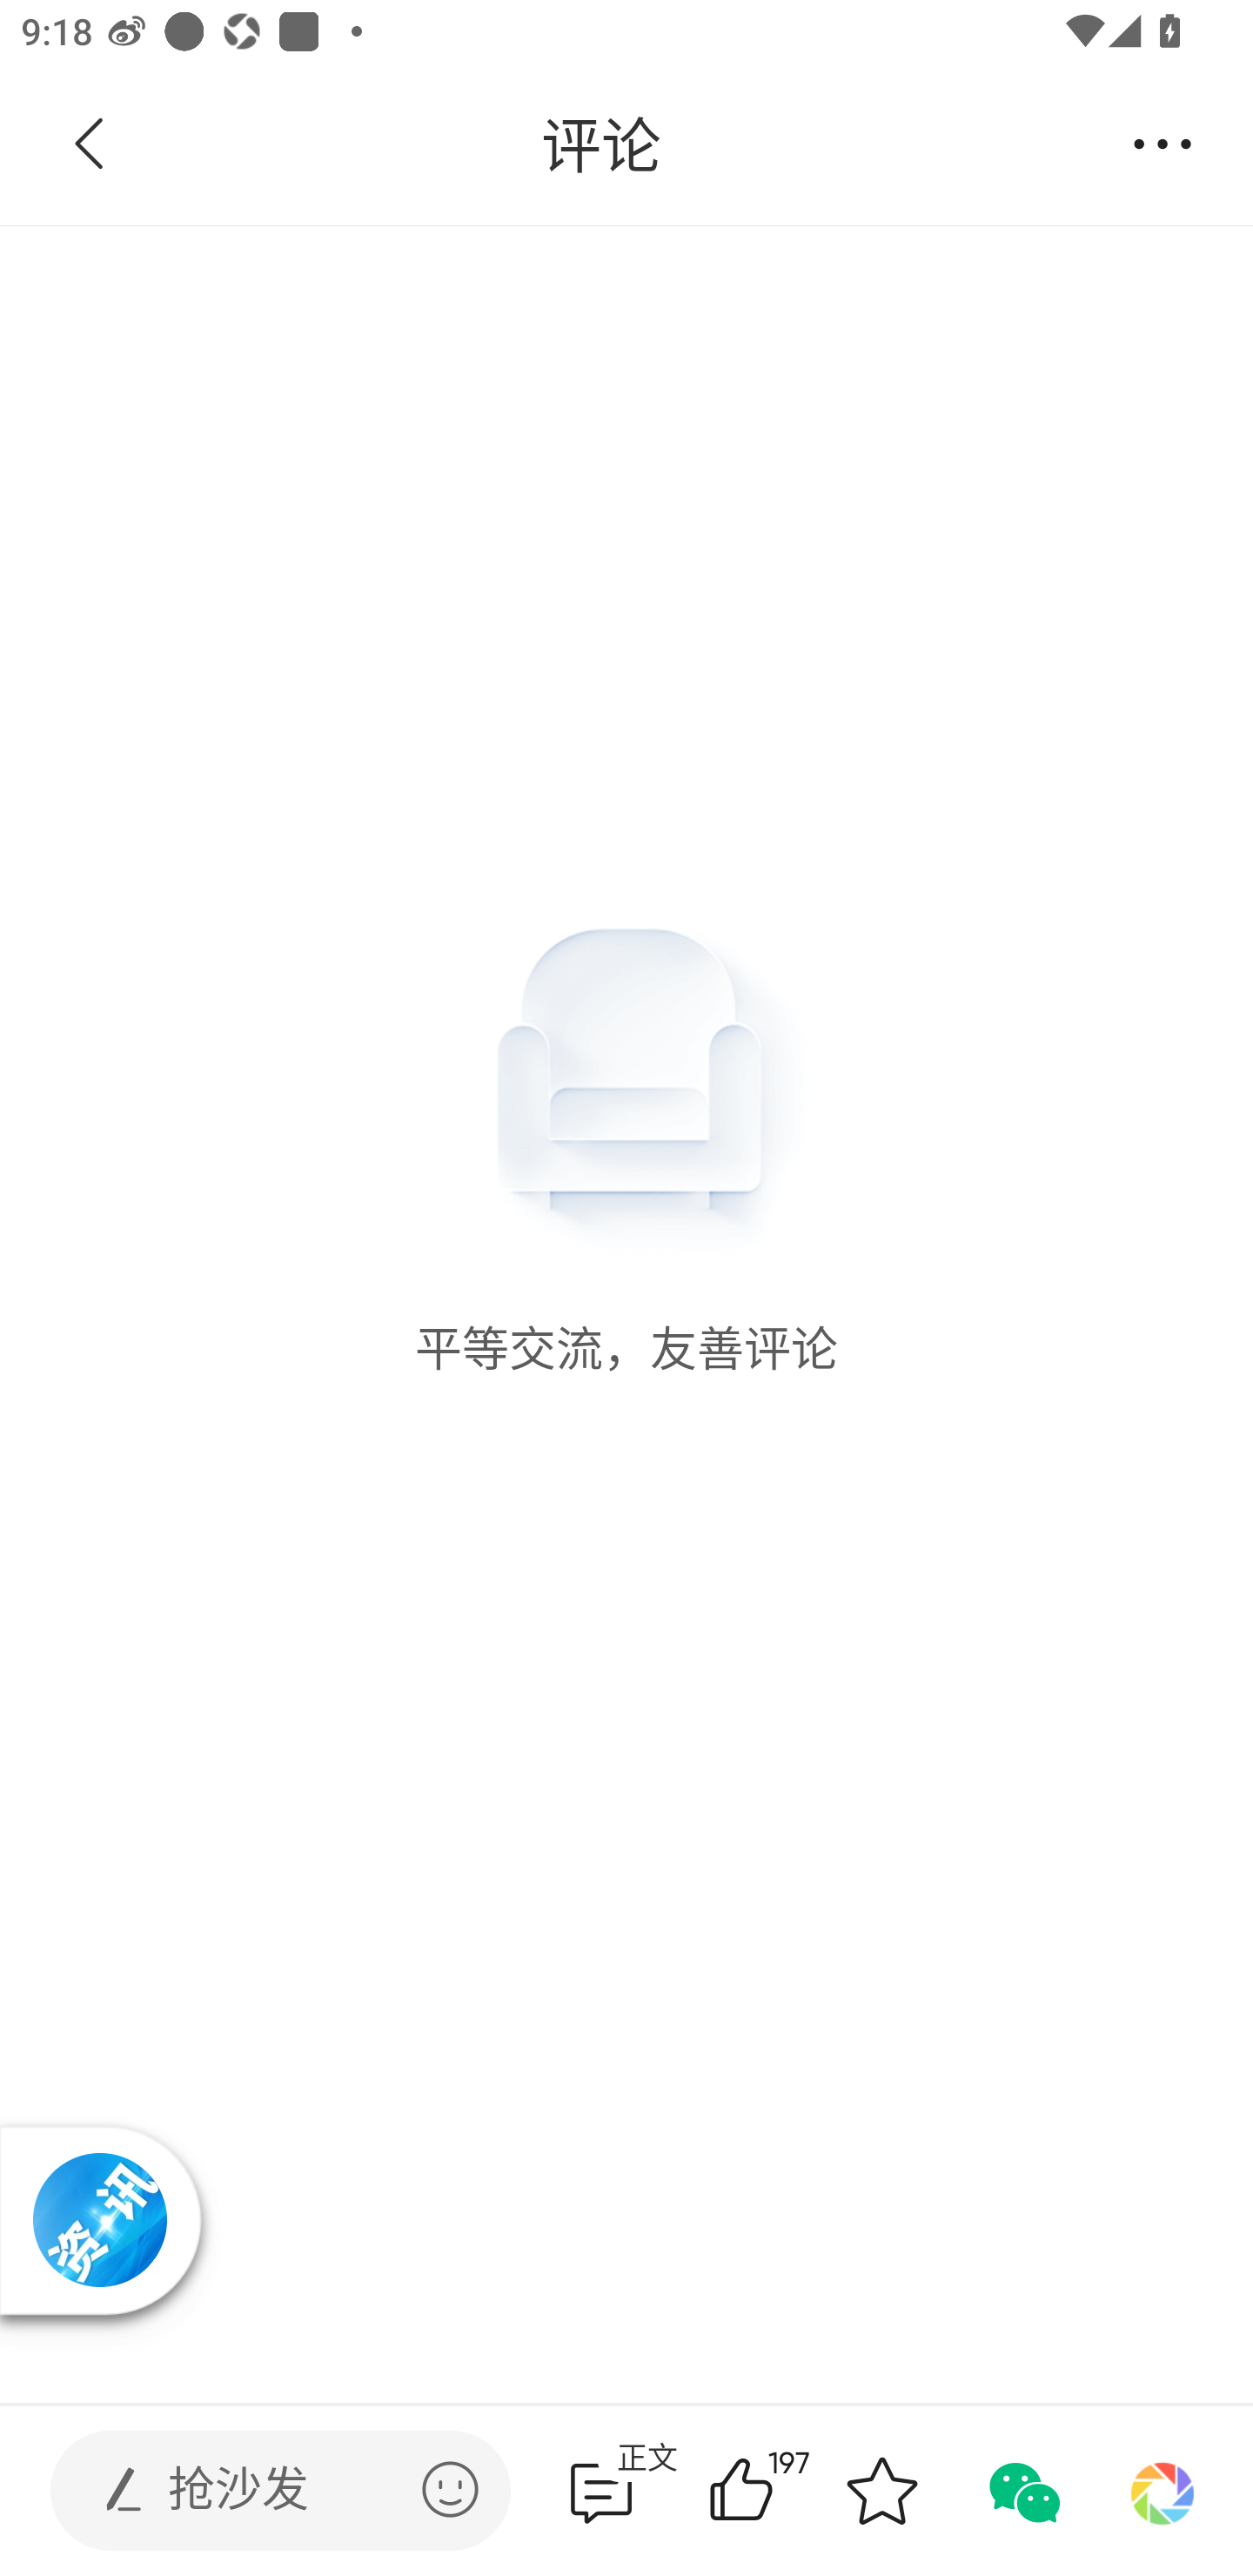 The image size is (1253, 2576). What do you see at coordinates (600, 144) in the screenshot?
I see `评论` at bounding box center [600, 144].